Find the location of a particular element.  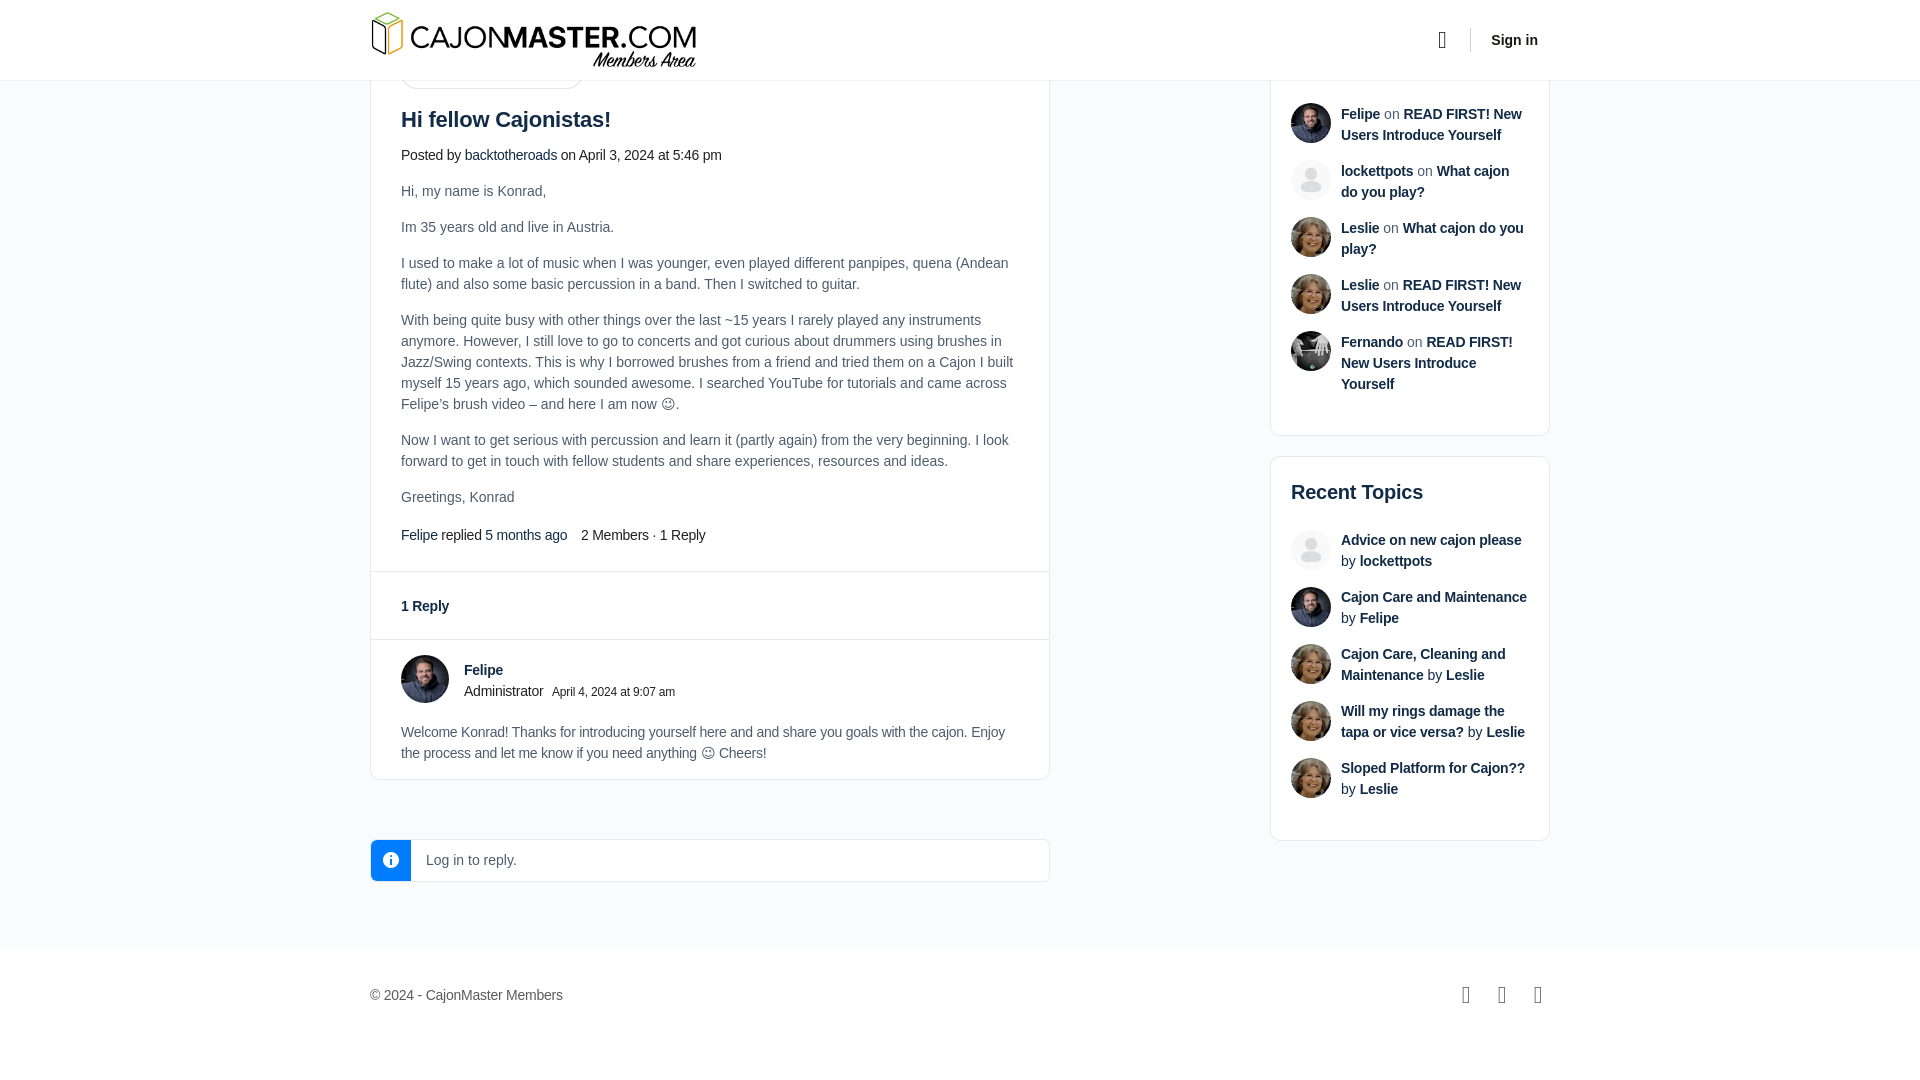

View Felipe's profile is located at coordinates (484, 670).